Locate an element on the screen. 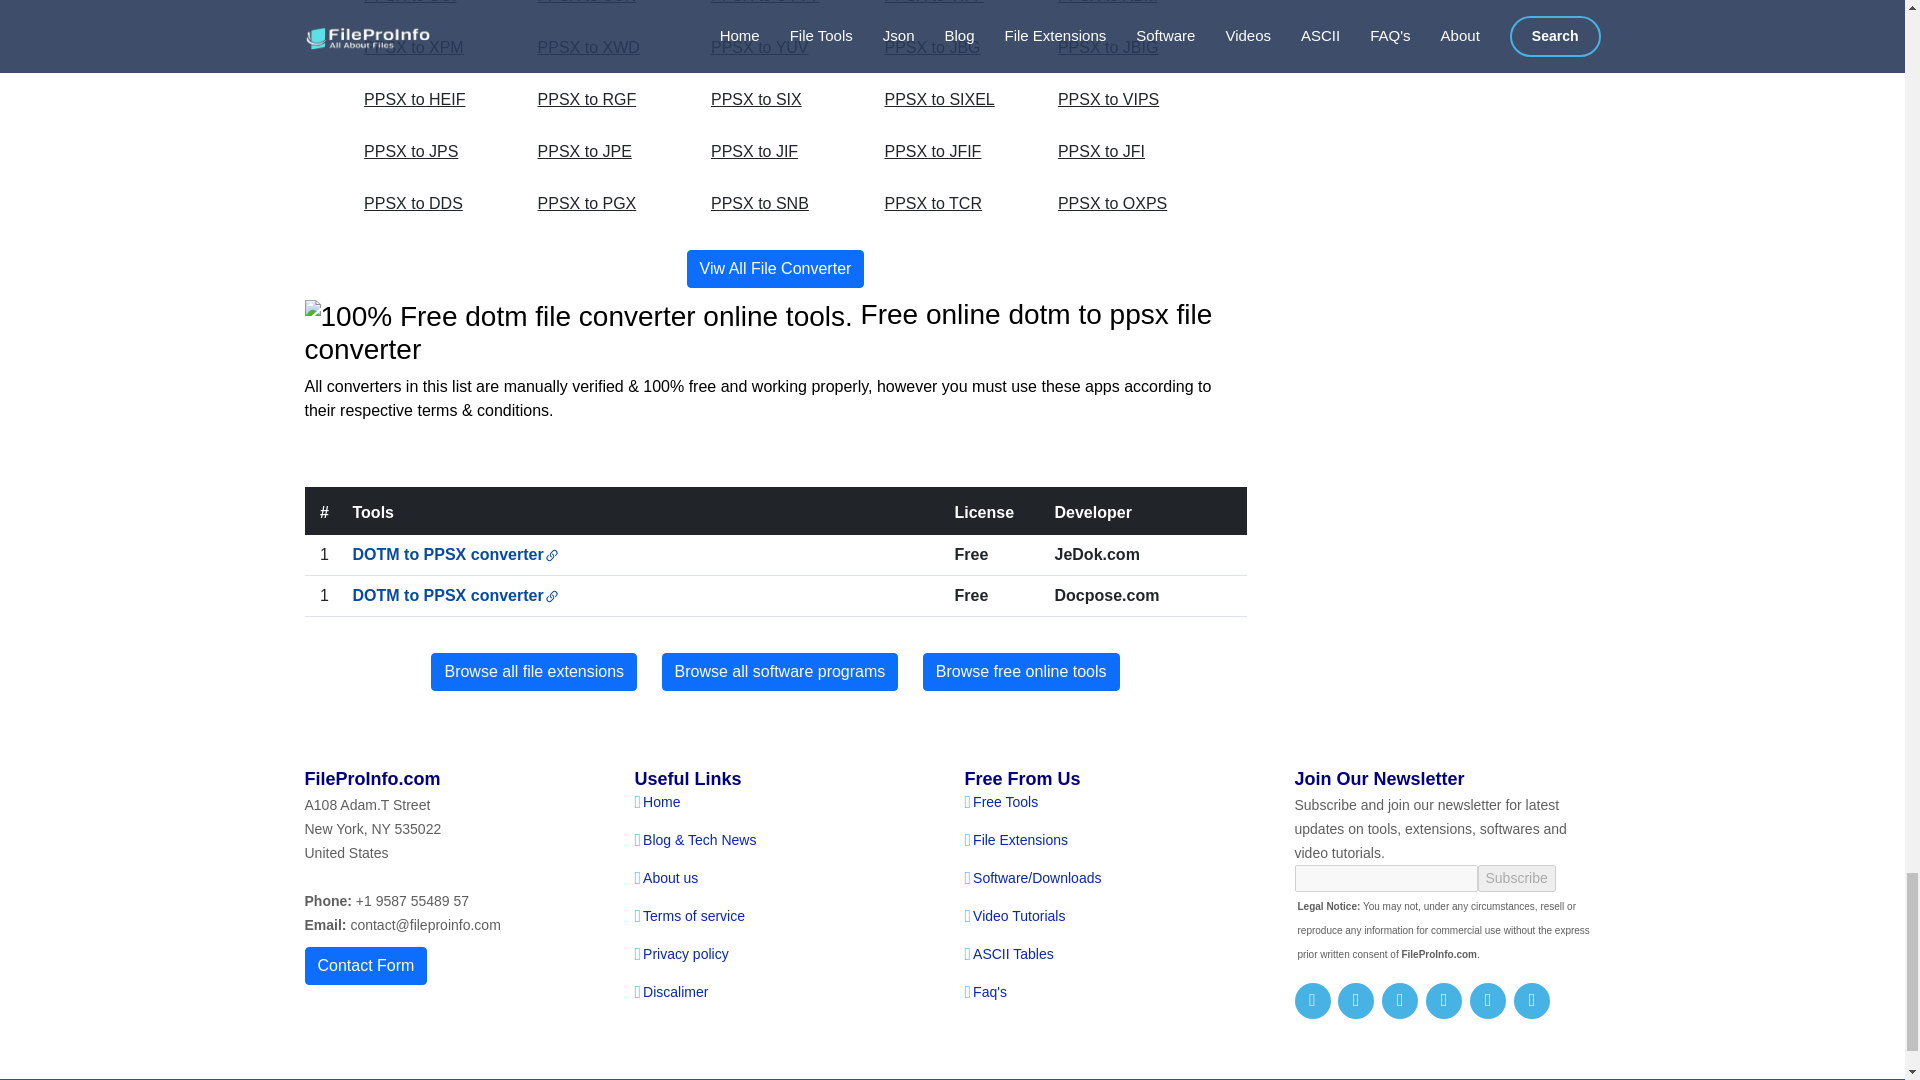 The height and width of the screenshot is (1080, 1920). Subscribe is located at coordinates (1516, 878).